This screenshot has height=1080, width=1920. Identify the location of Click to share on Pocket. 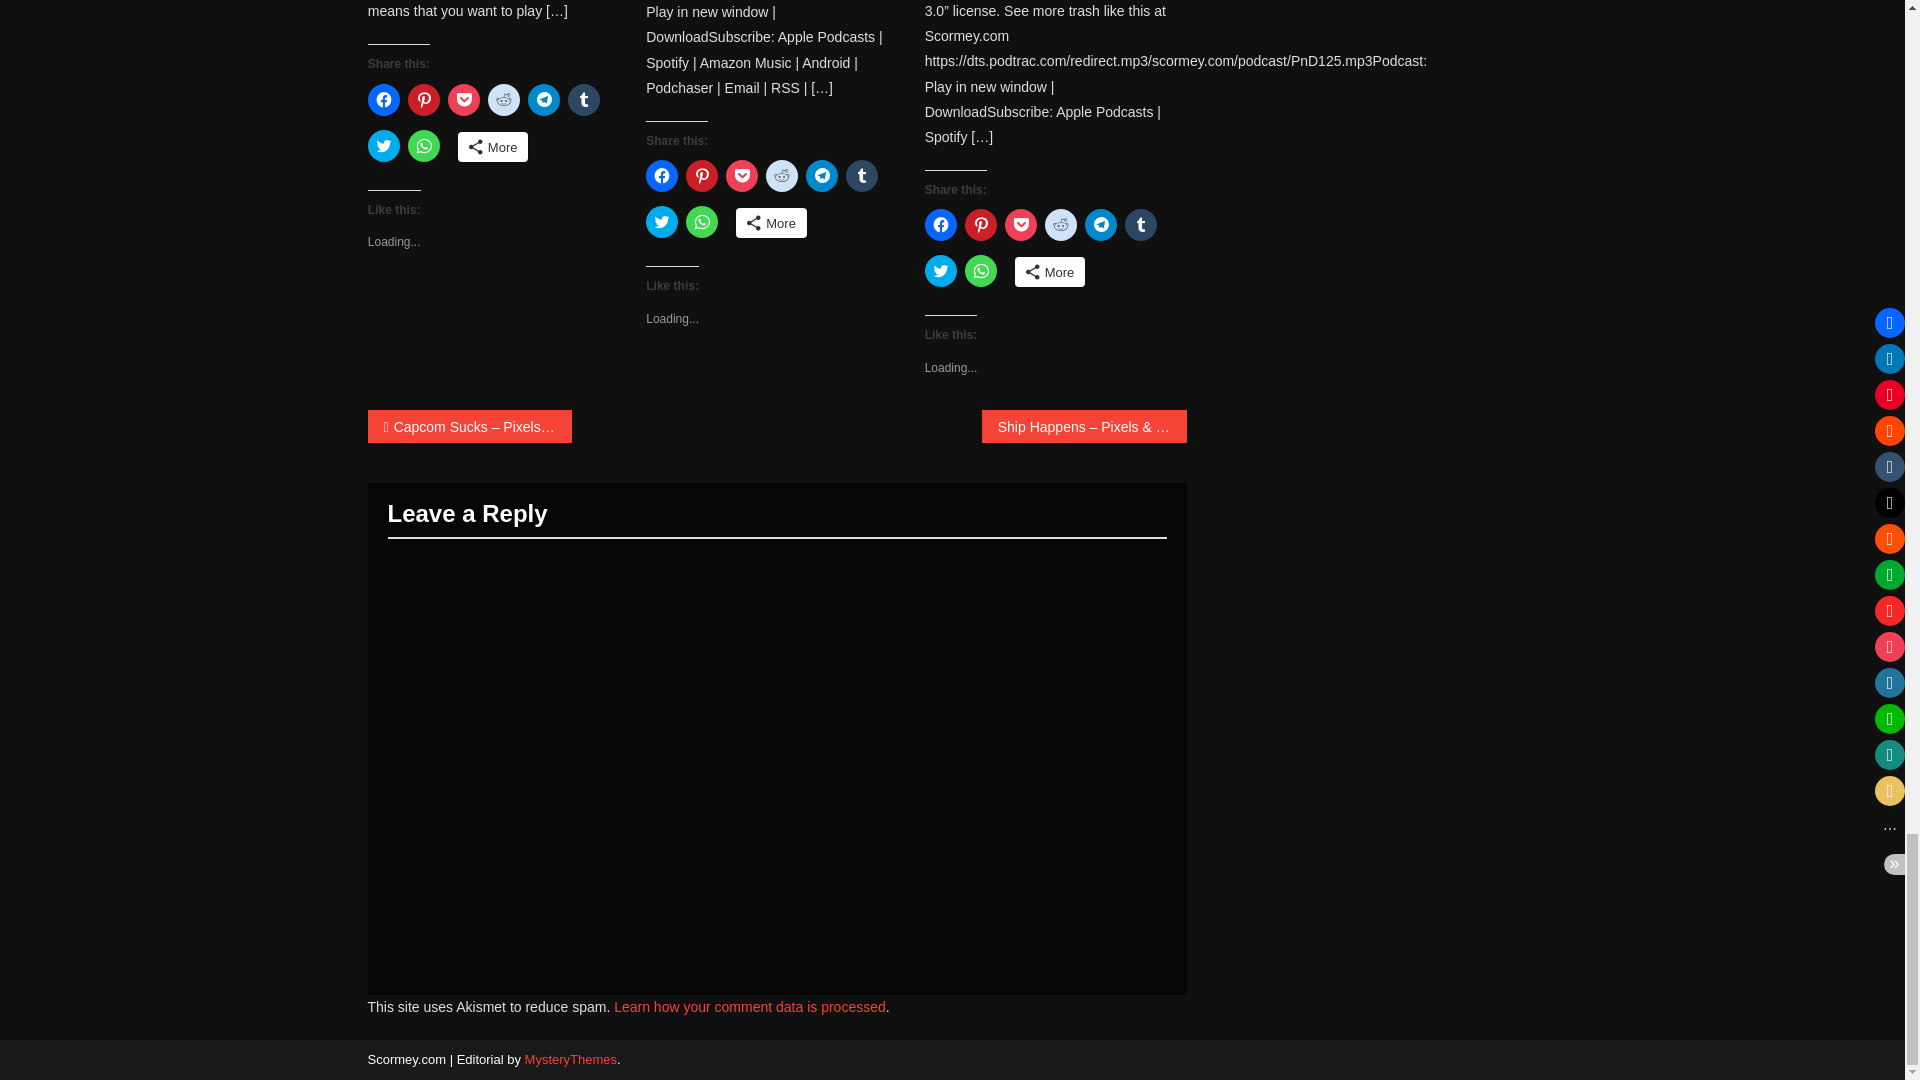
(464, 100).